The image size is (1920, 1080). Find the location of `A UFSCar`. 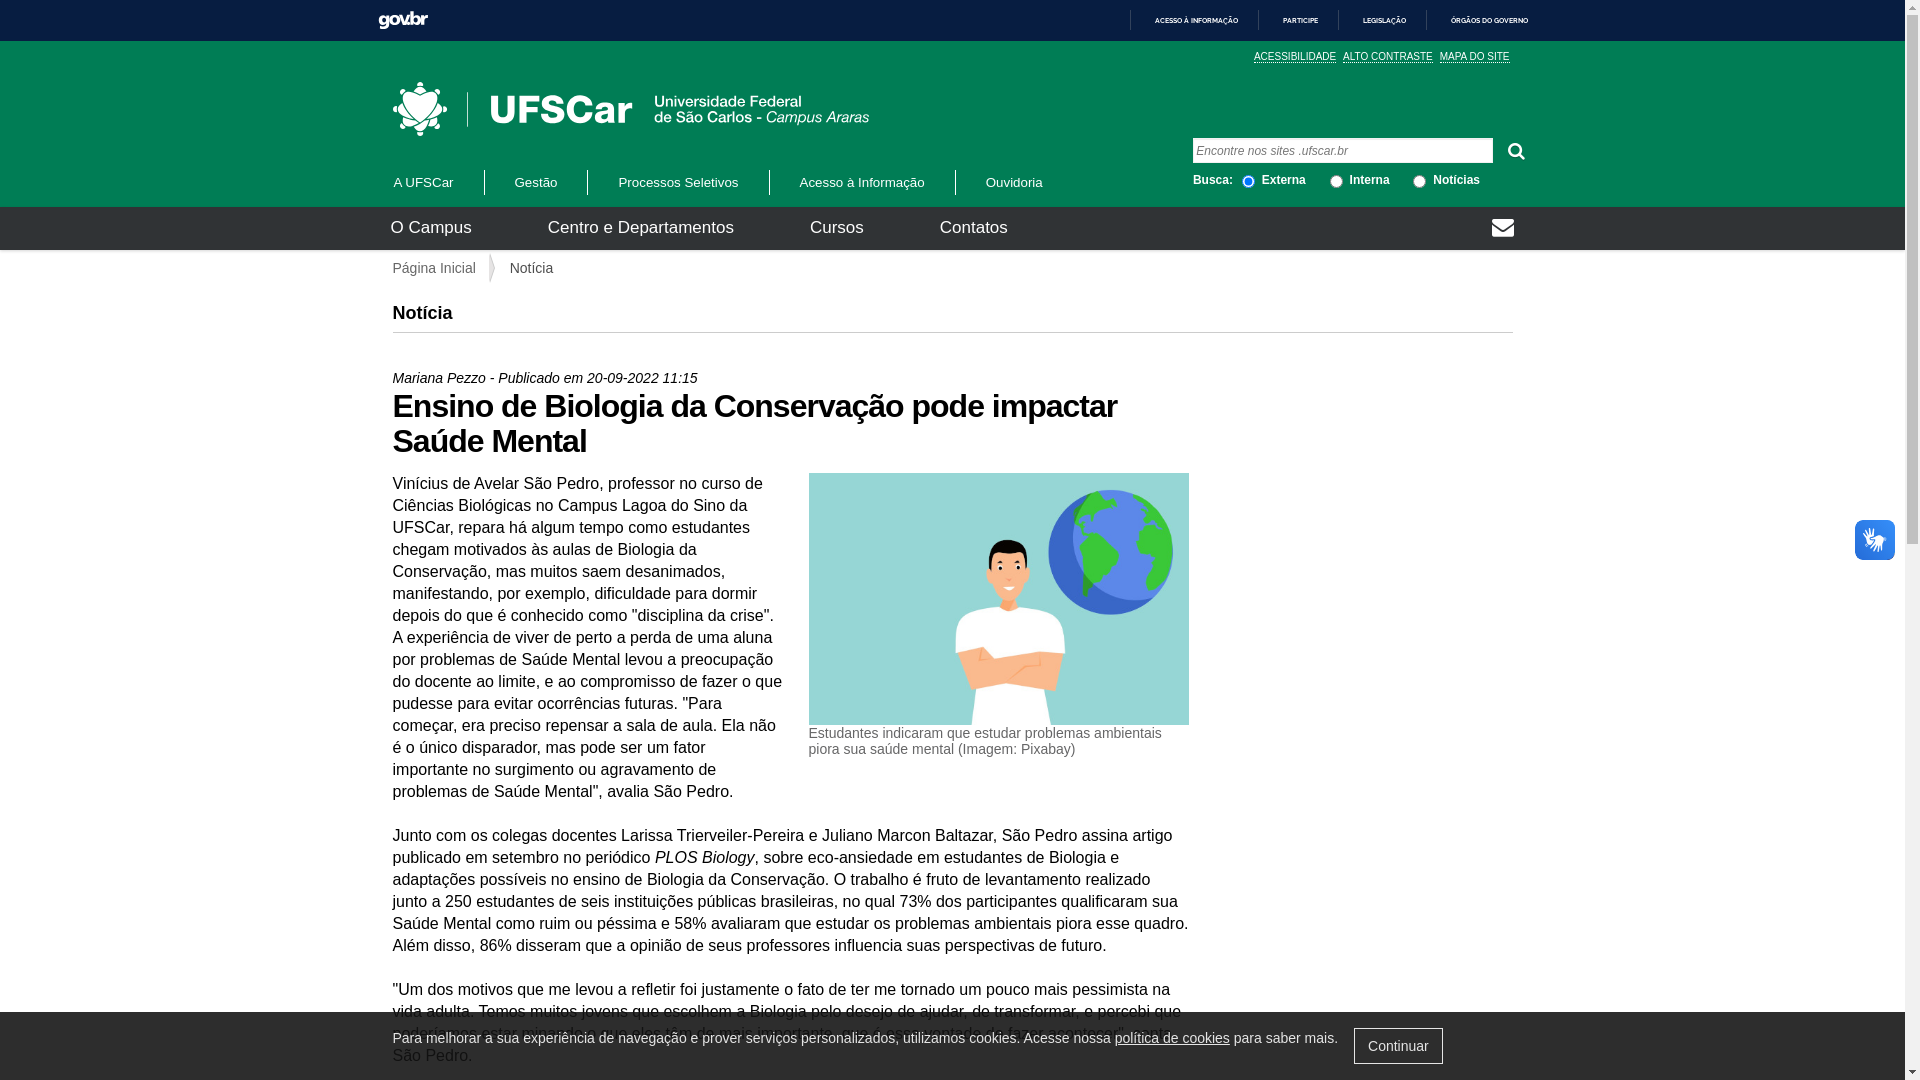

A UFSCar is located at coordinates (436, 182).